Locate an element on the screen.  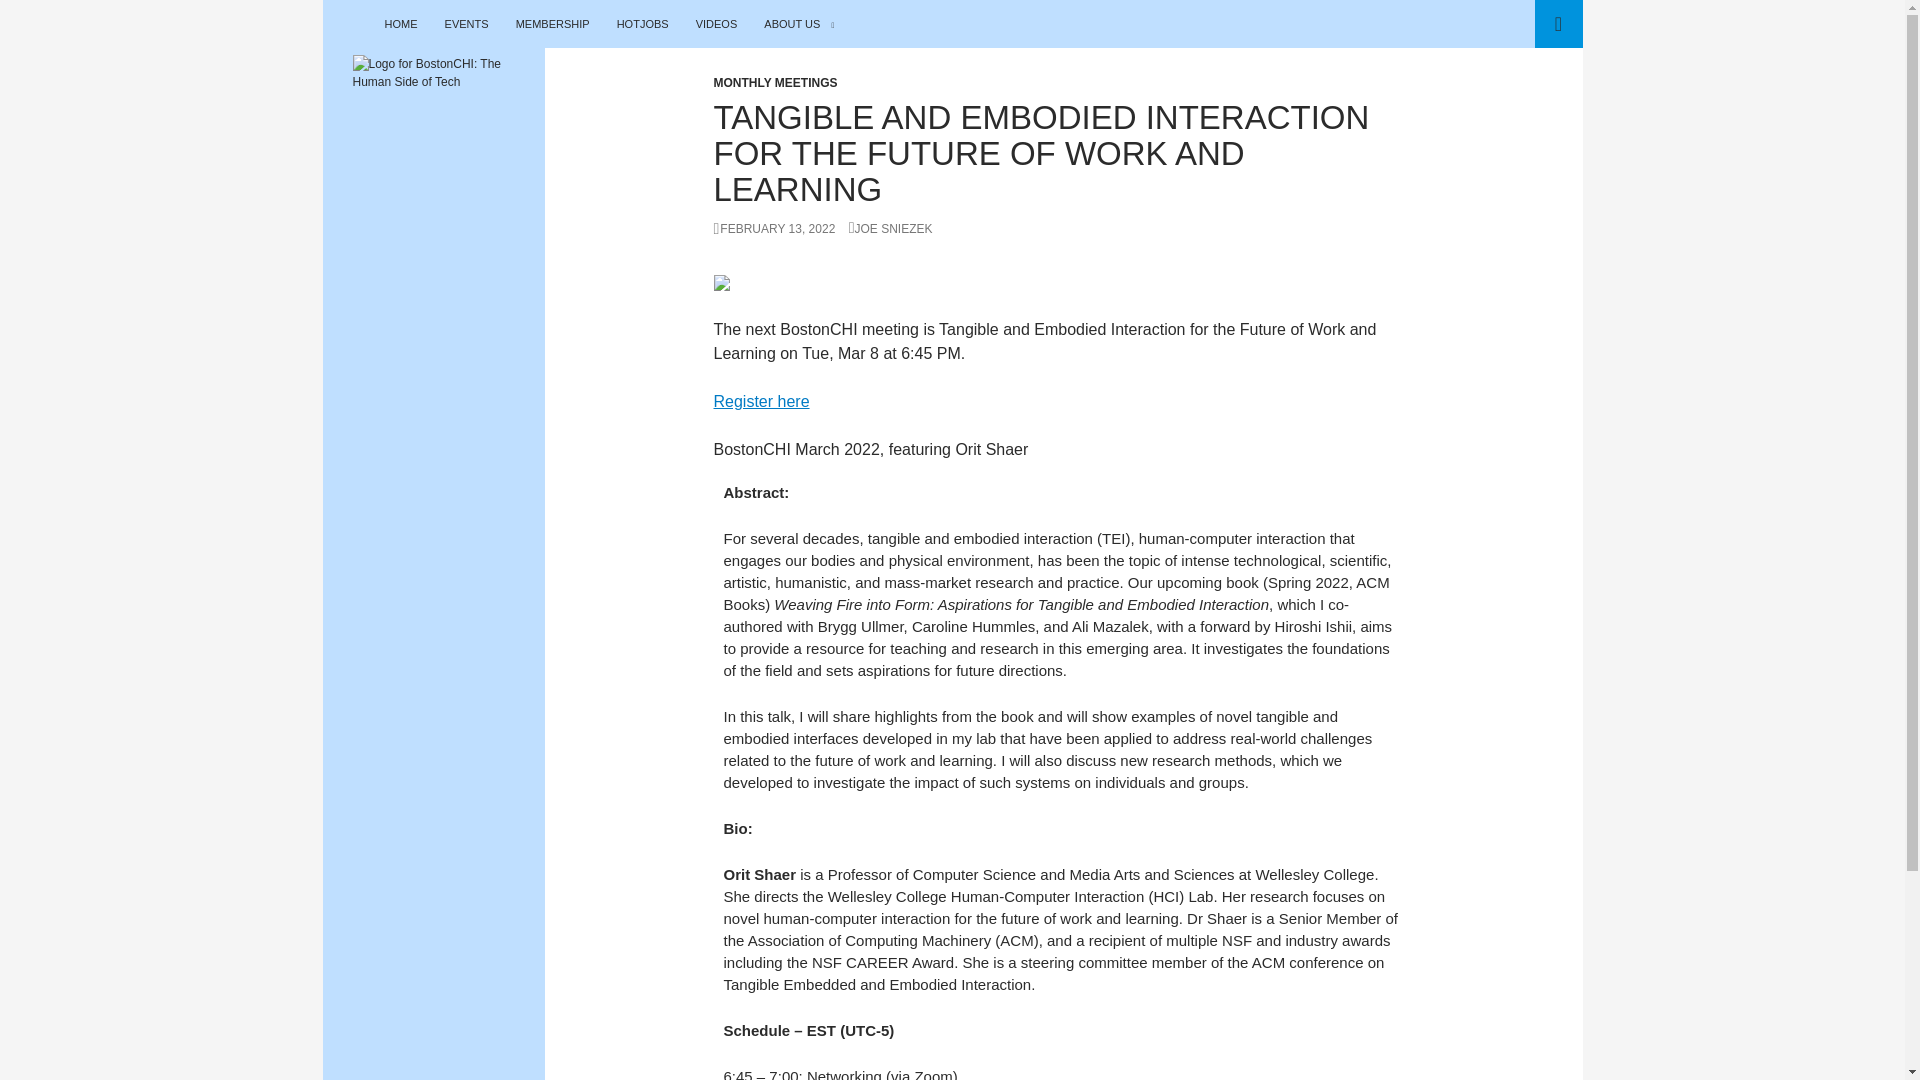
VIDEOS is located at coordinates (716, 24).